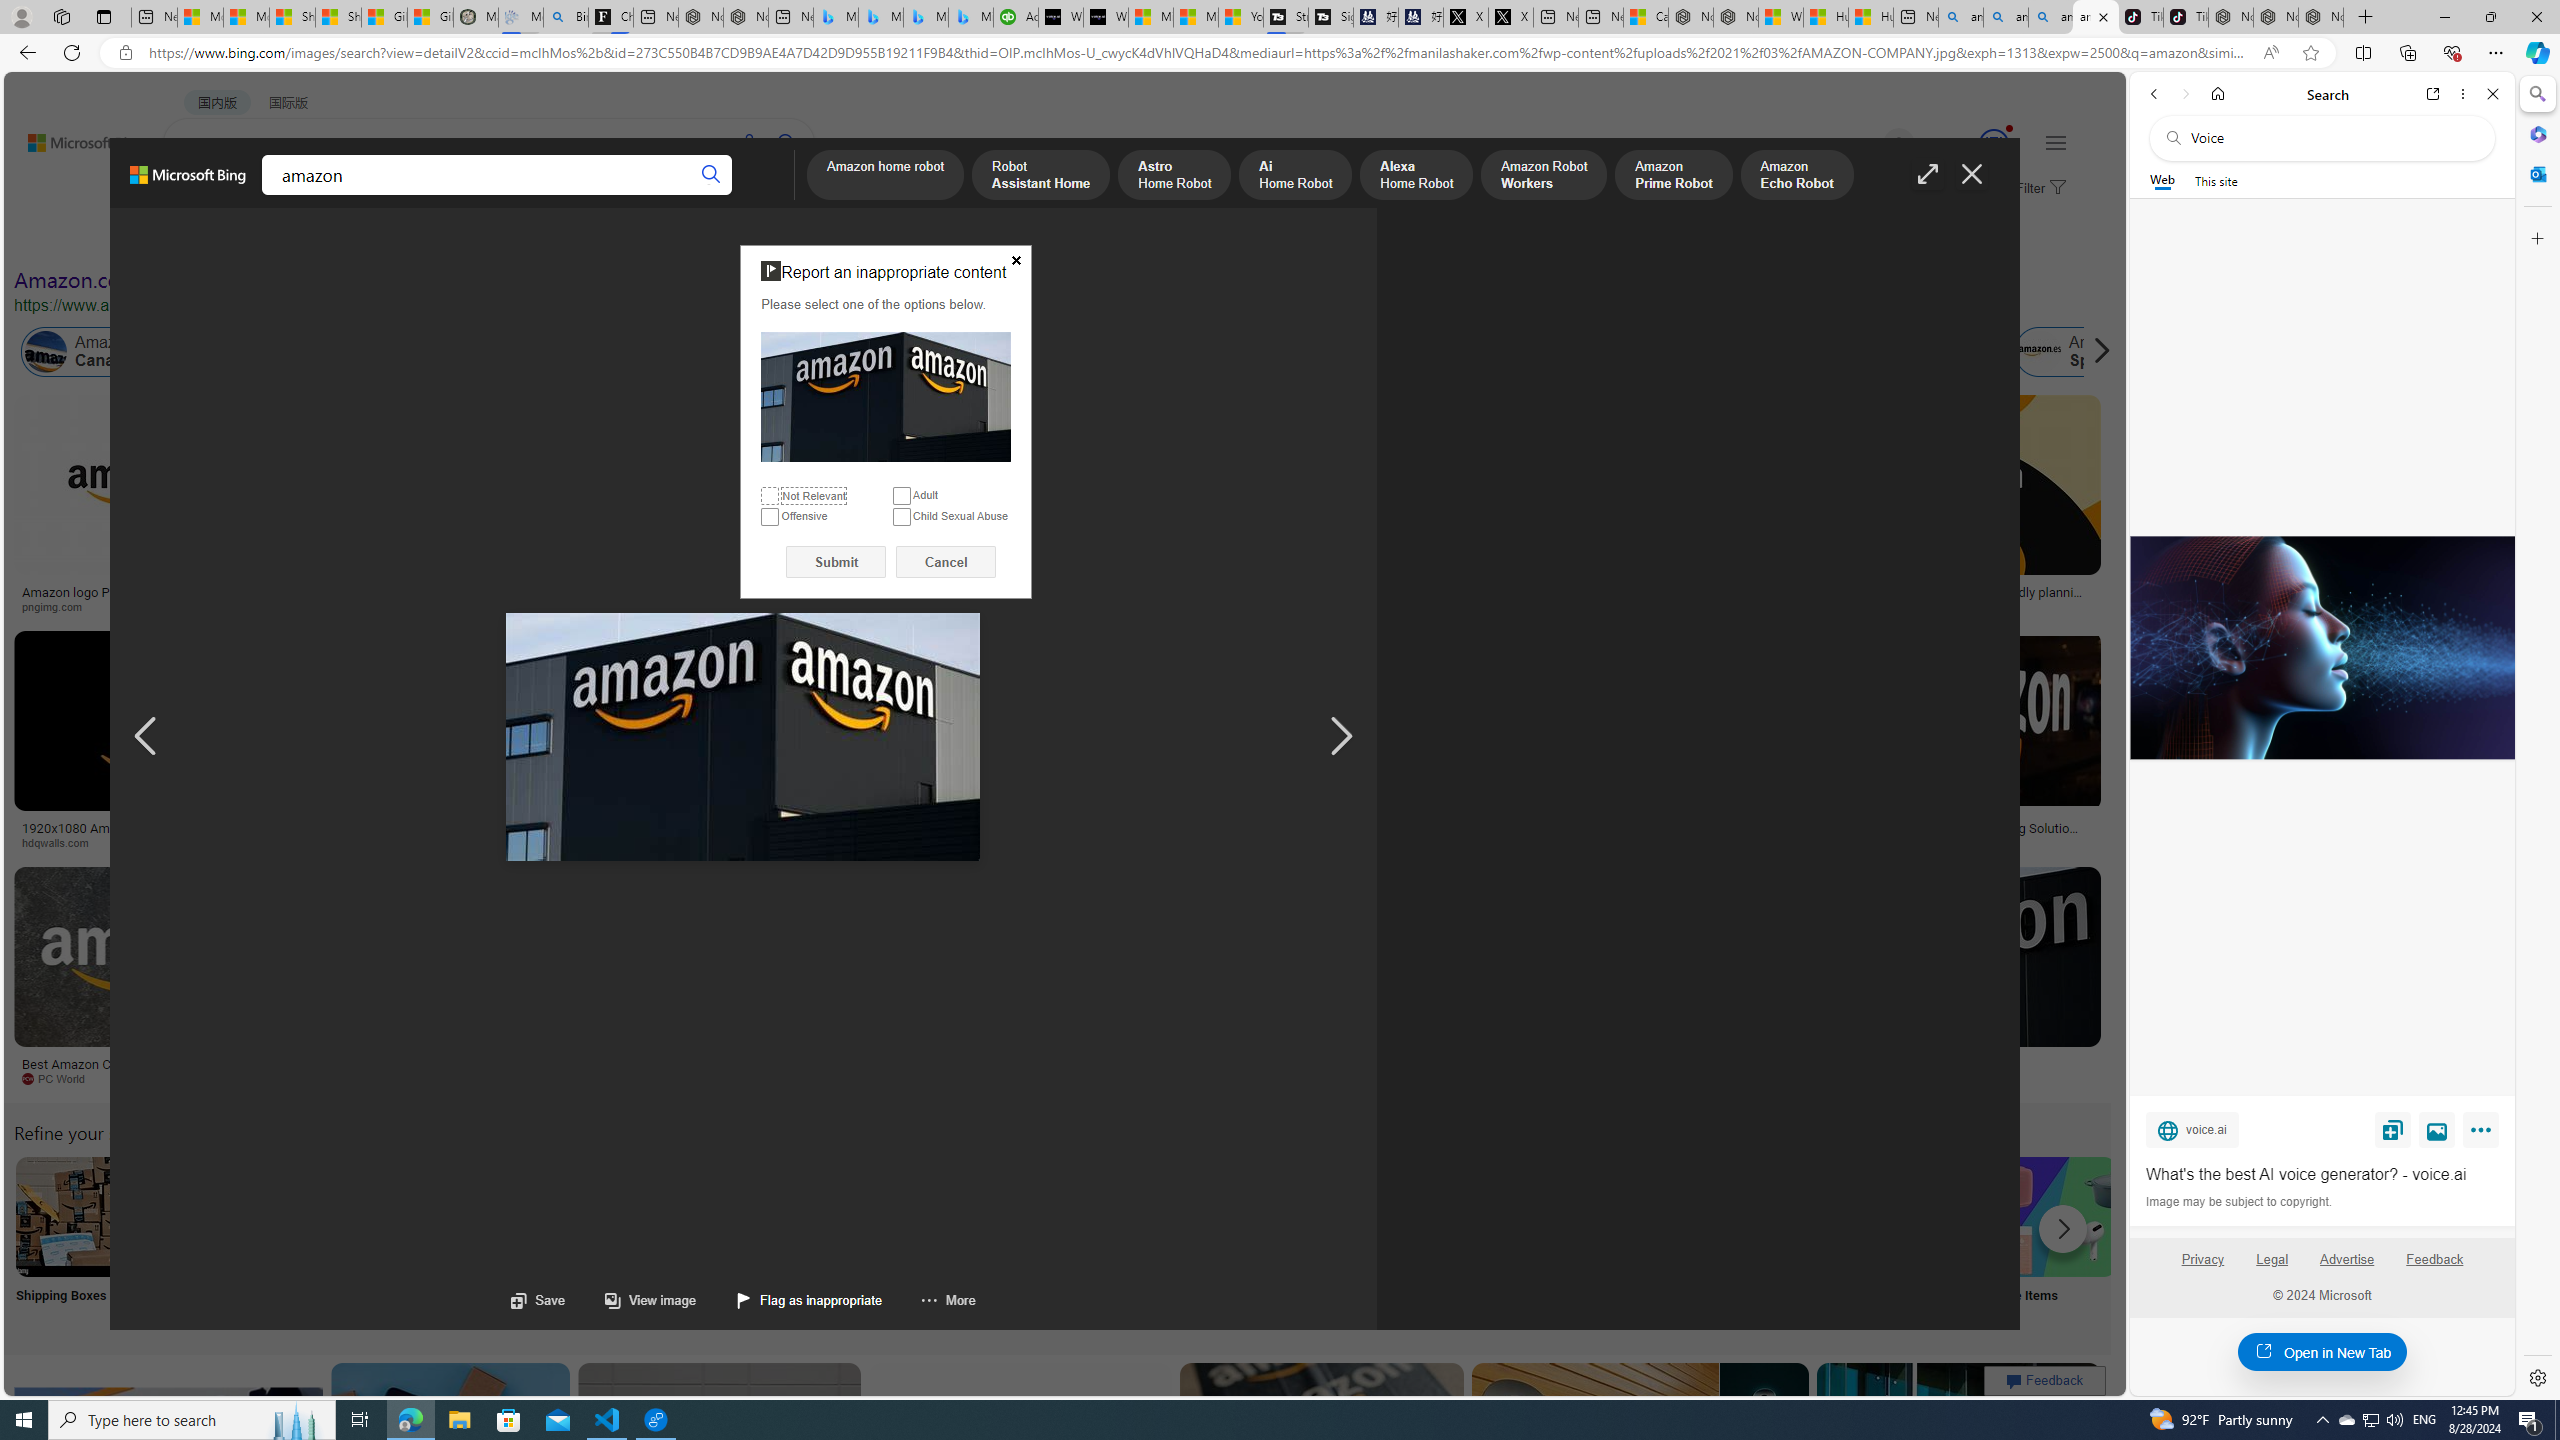  What do you see at coordinates (335, 1078) in the screenshot?
I see `The Verge` at bounding box center [335, 1078].